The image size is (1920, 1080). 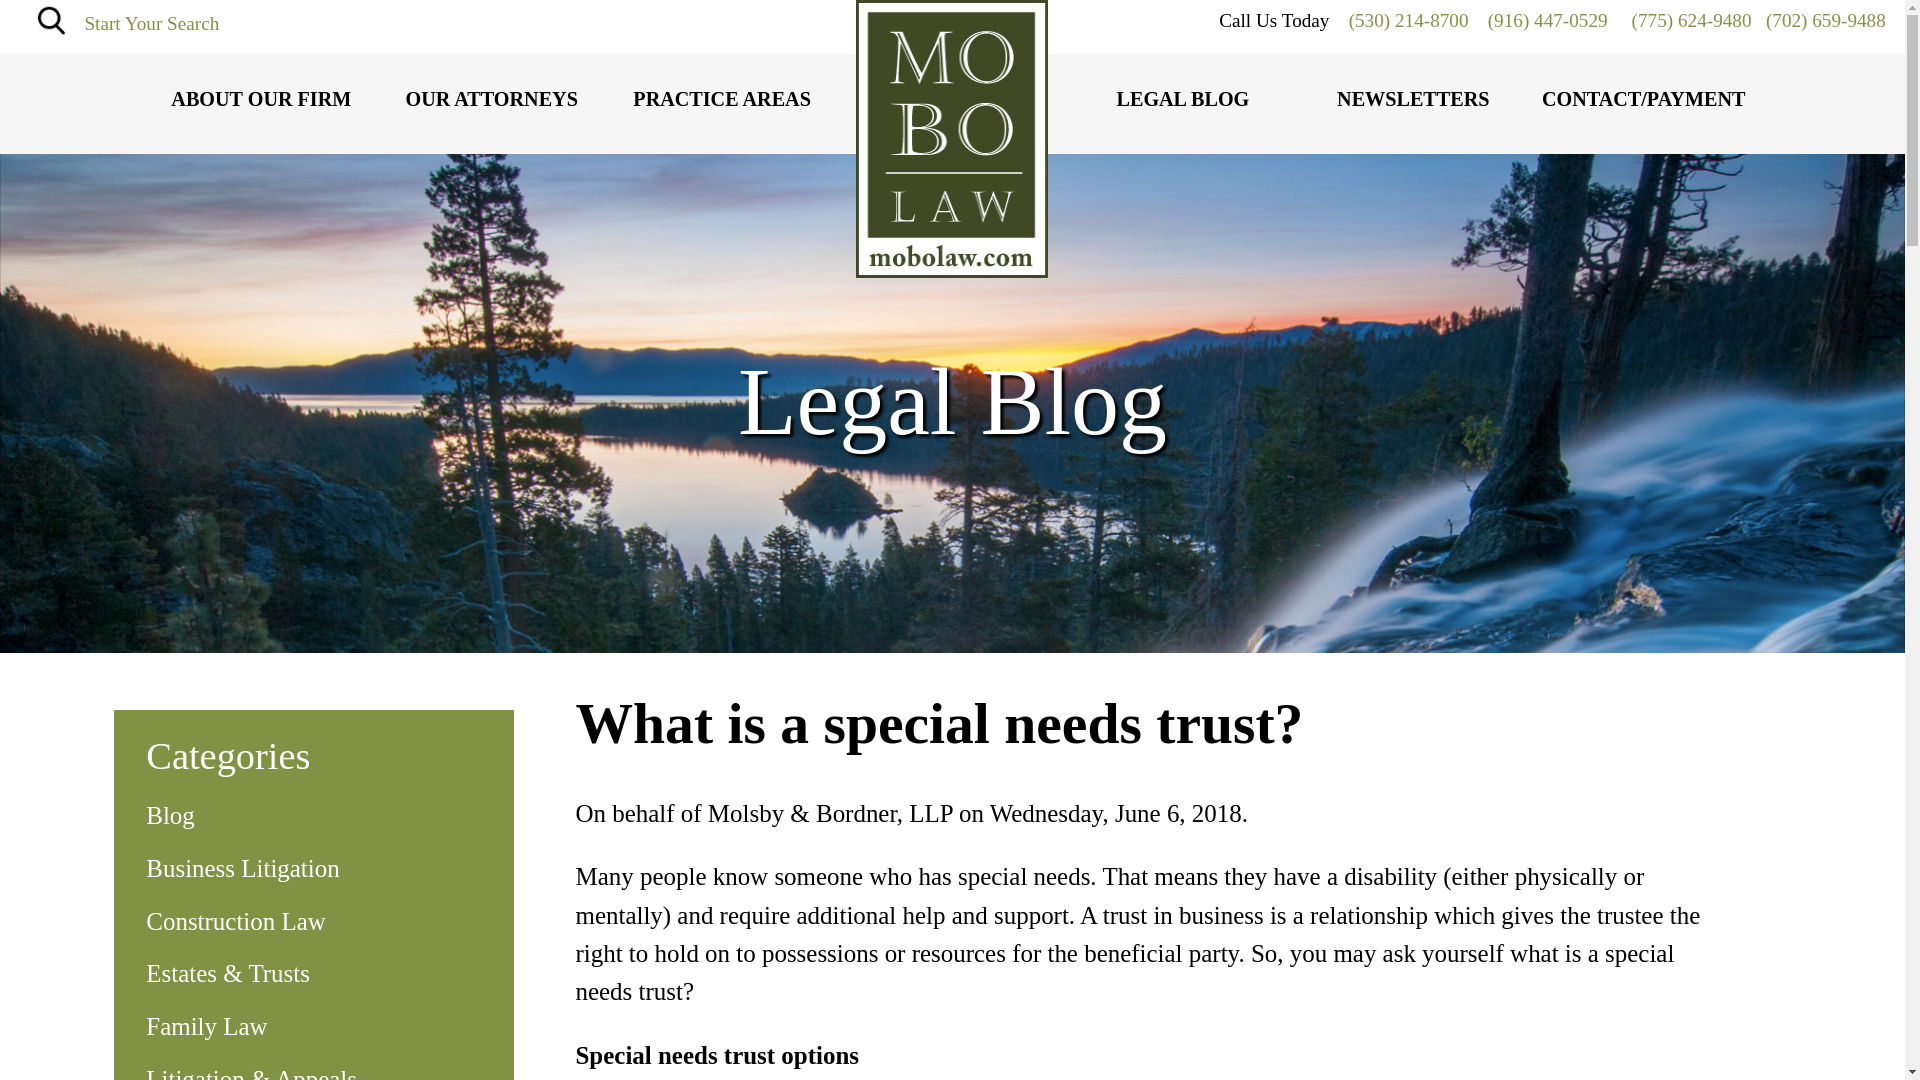 I want to click on Blog, so click(x=313, y=816).